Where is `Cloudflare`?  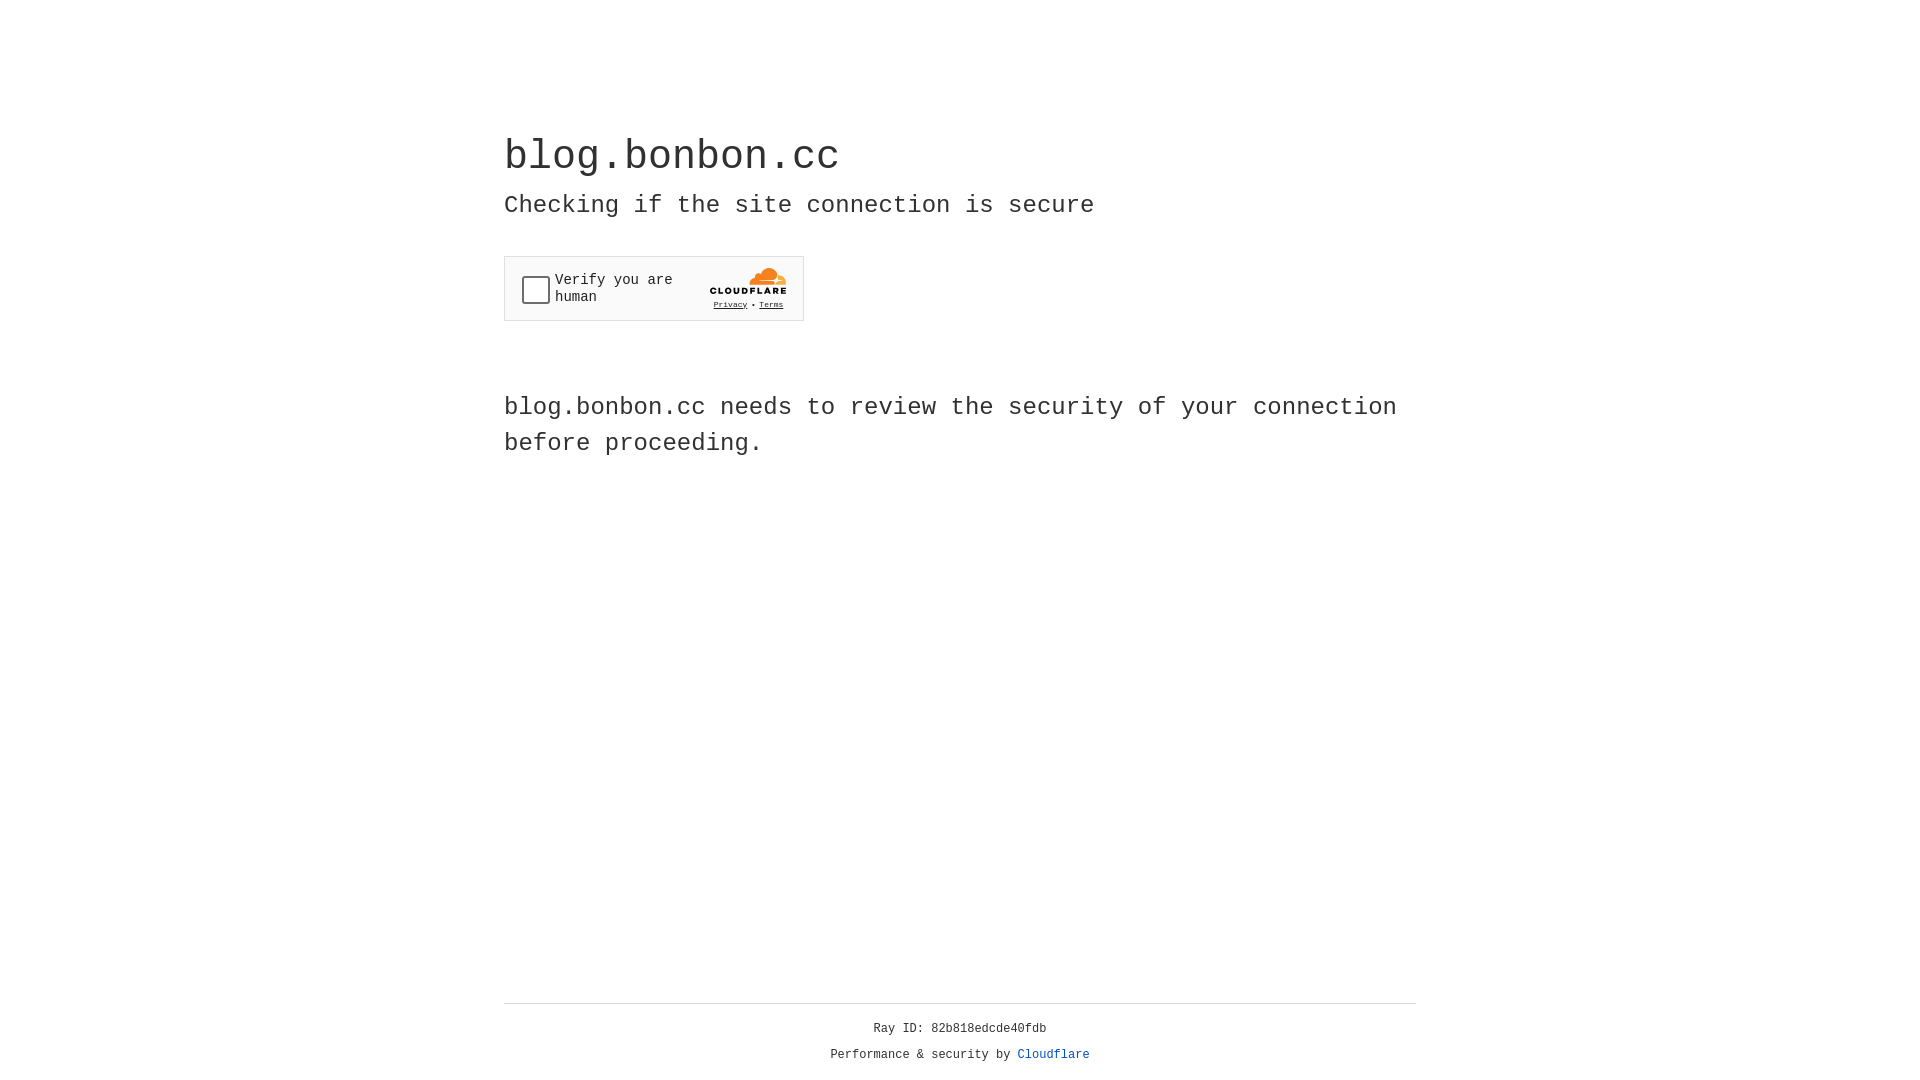 Cloudflare is located at coordinates (1054, 1055).